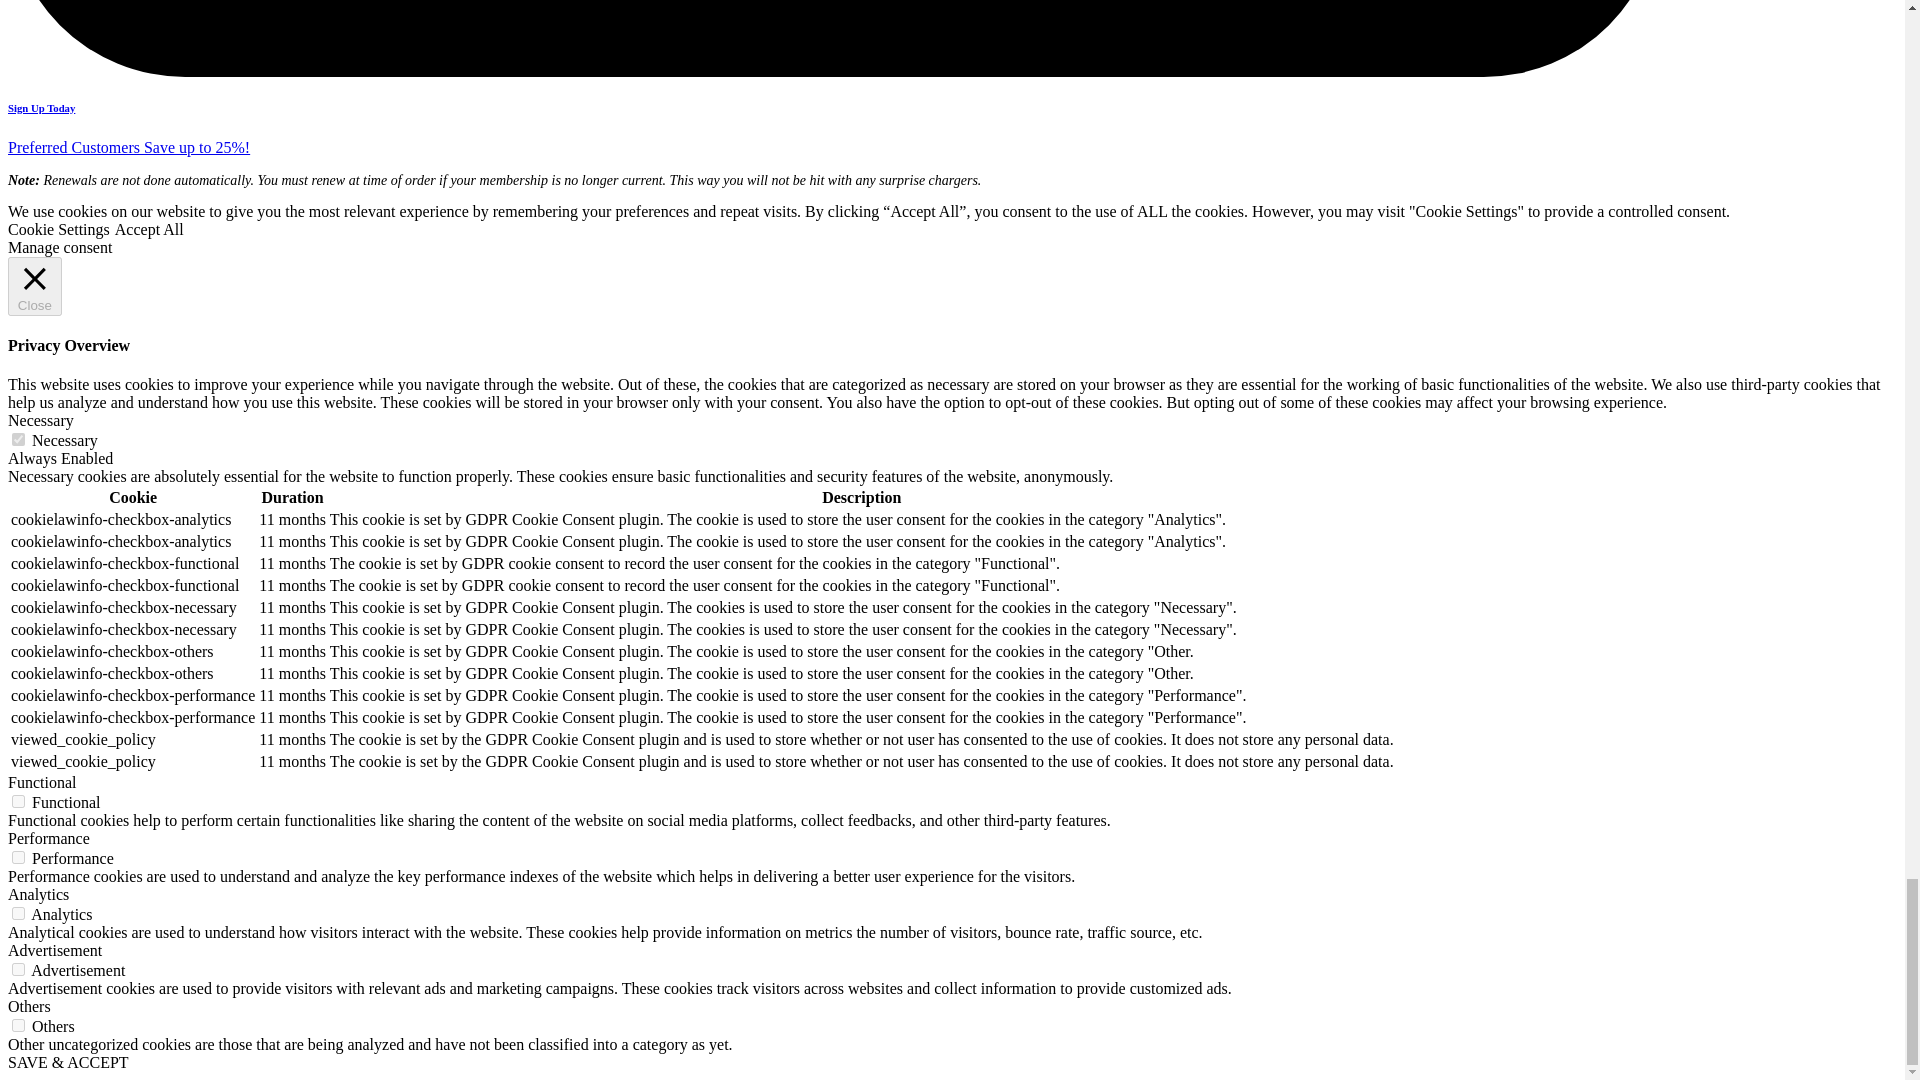  I want to click on Close, so click(34, 286).